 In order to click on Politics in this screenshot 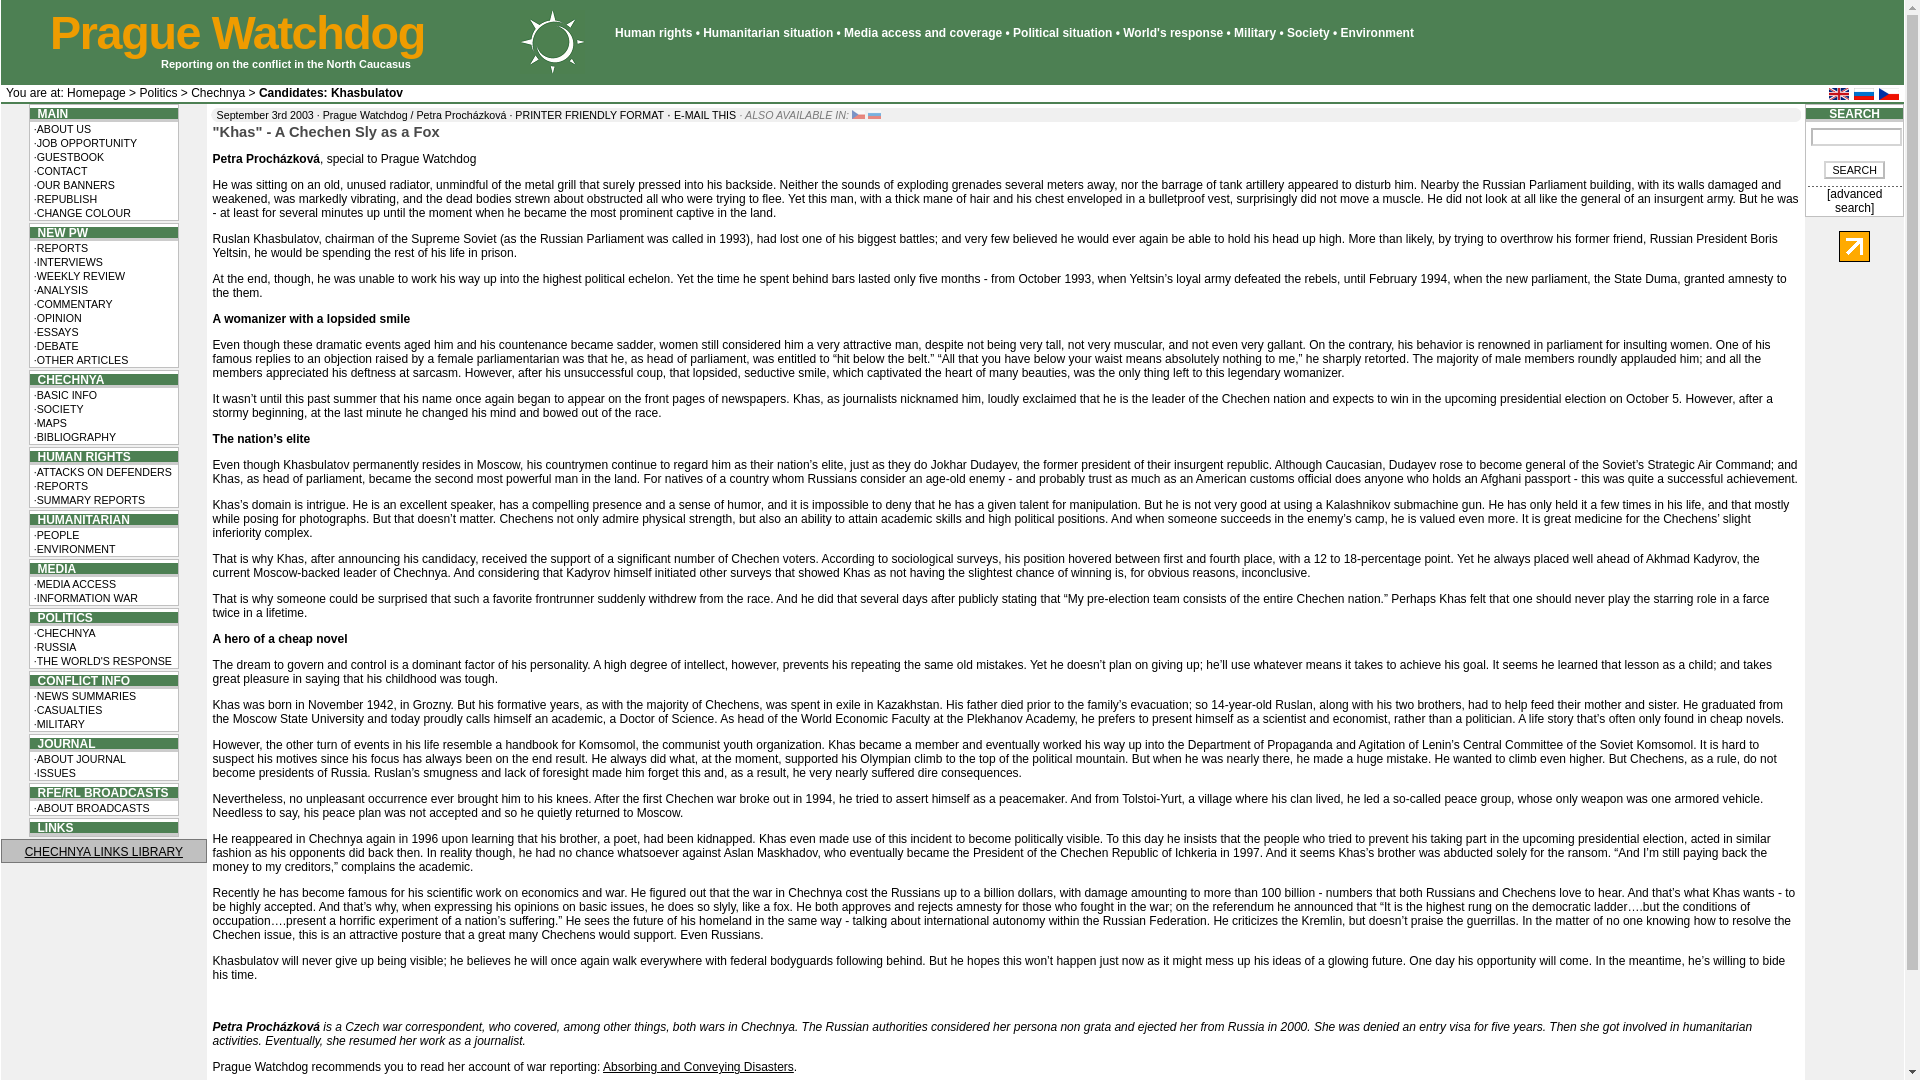, I will do `click(157, 93)`.